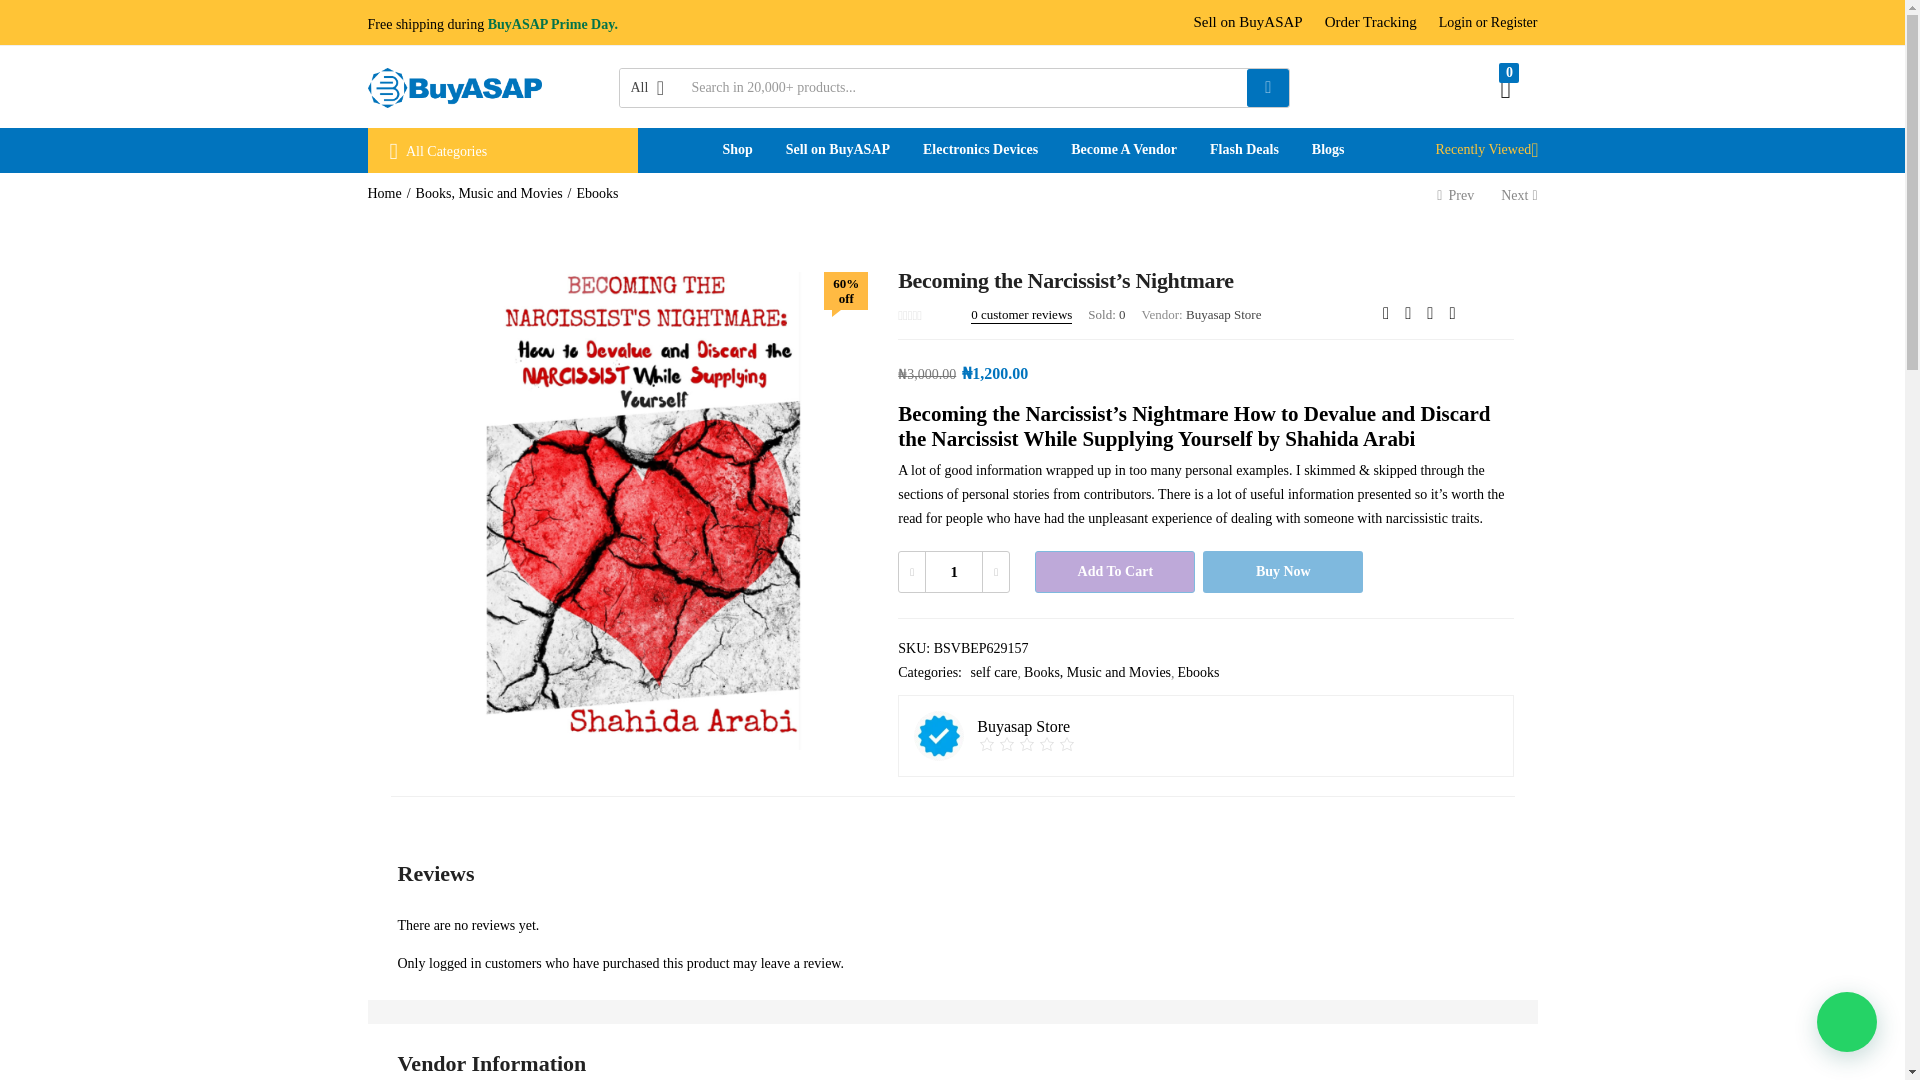 The height and width of the screenshot is (1080, 1920). What do you see at coordinates (650, 88) in the screenshot?
I see ` All` at bounding box center [650, 88].